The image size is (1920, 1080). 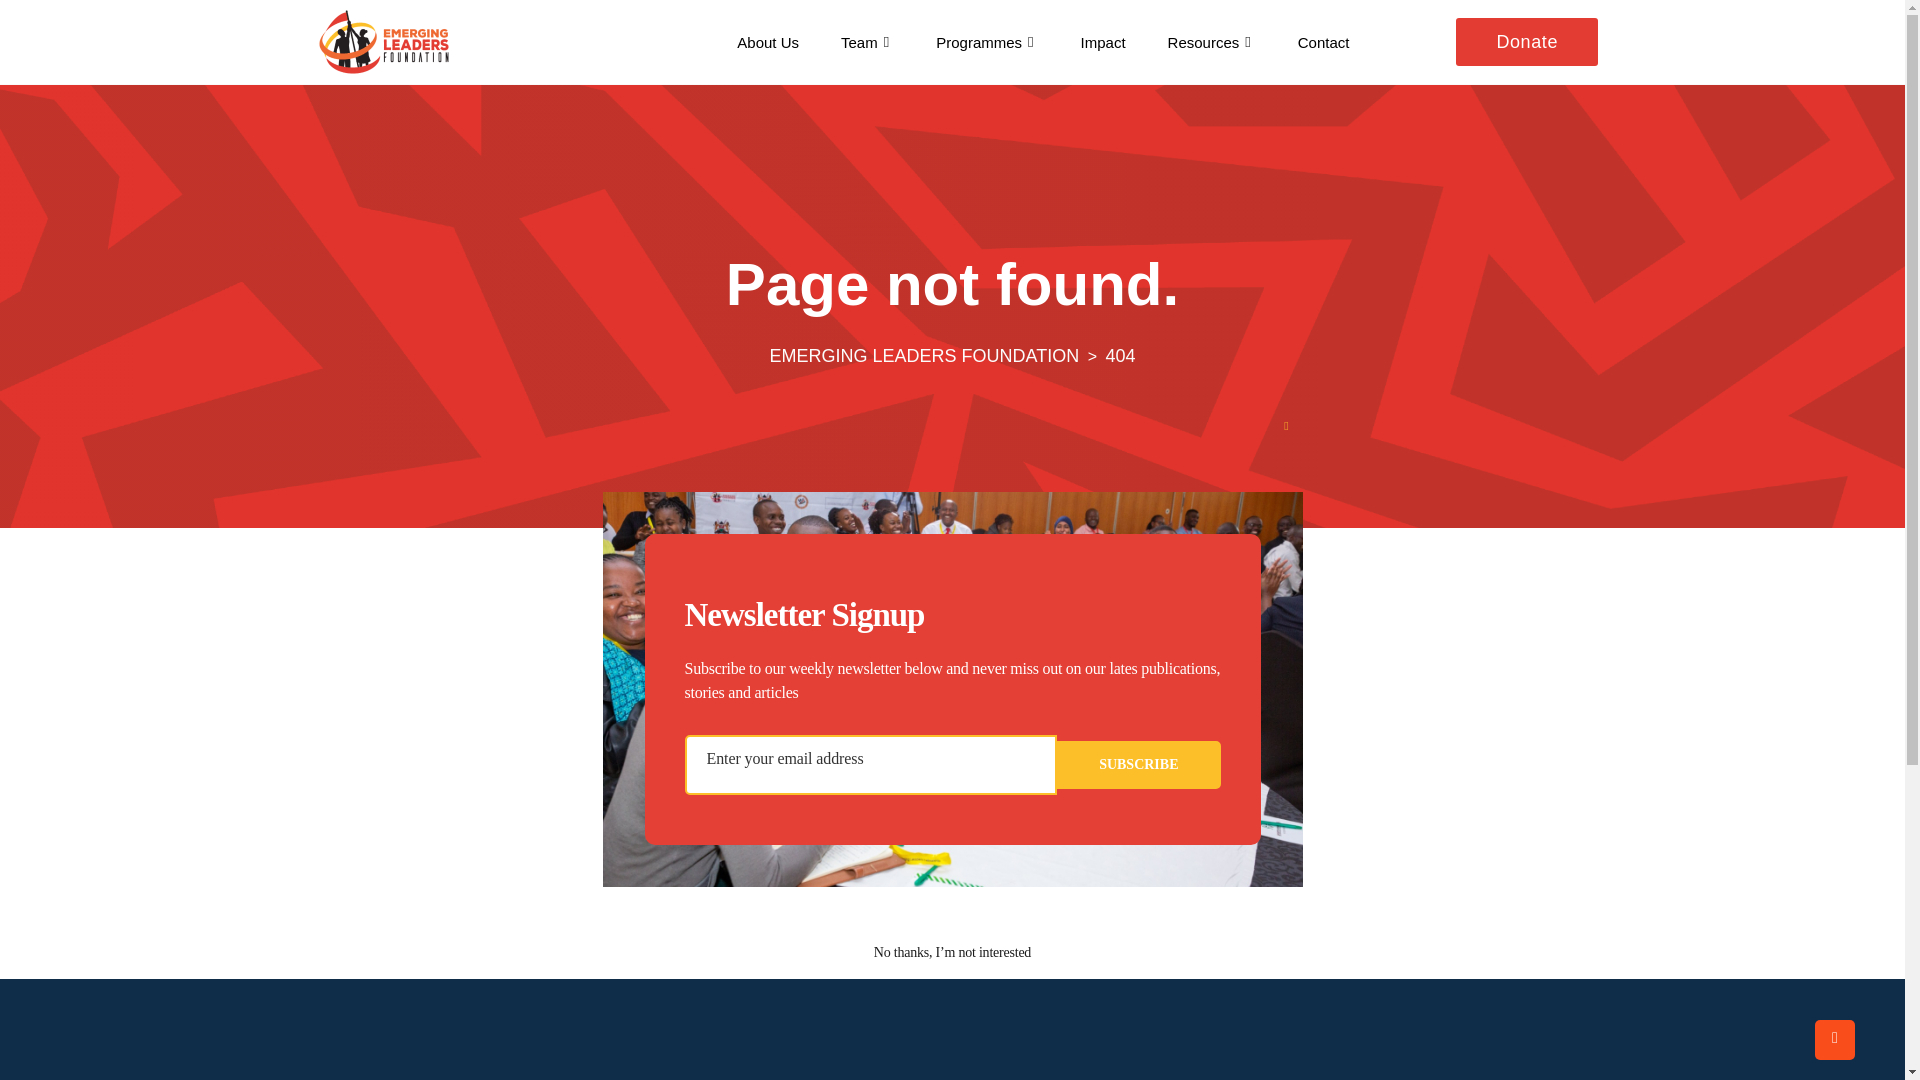 What do you see at coordinates (925, 356) in the screenshot?
I see `Go to EMERGING LEADERS FOUNDATION.` at bounding box center [925, 356].